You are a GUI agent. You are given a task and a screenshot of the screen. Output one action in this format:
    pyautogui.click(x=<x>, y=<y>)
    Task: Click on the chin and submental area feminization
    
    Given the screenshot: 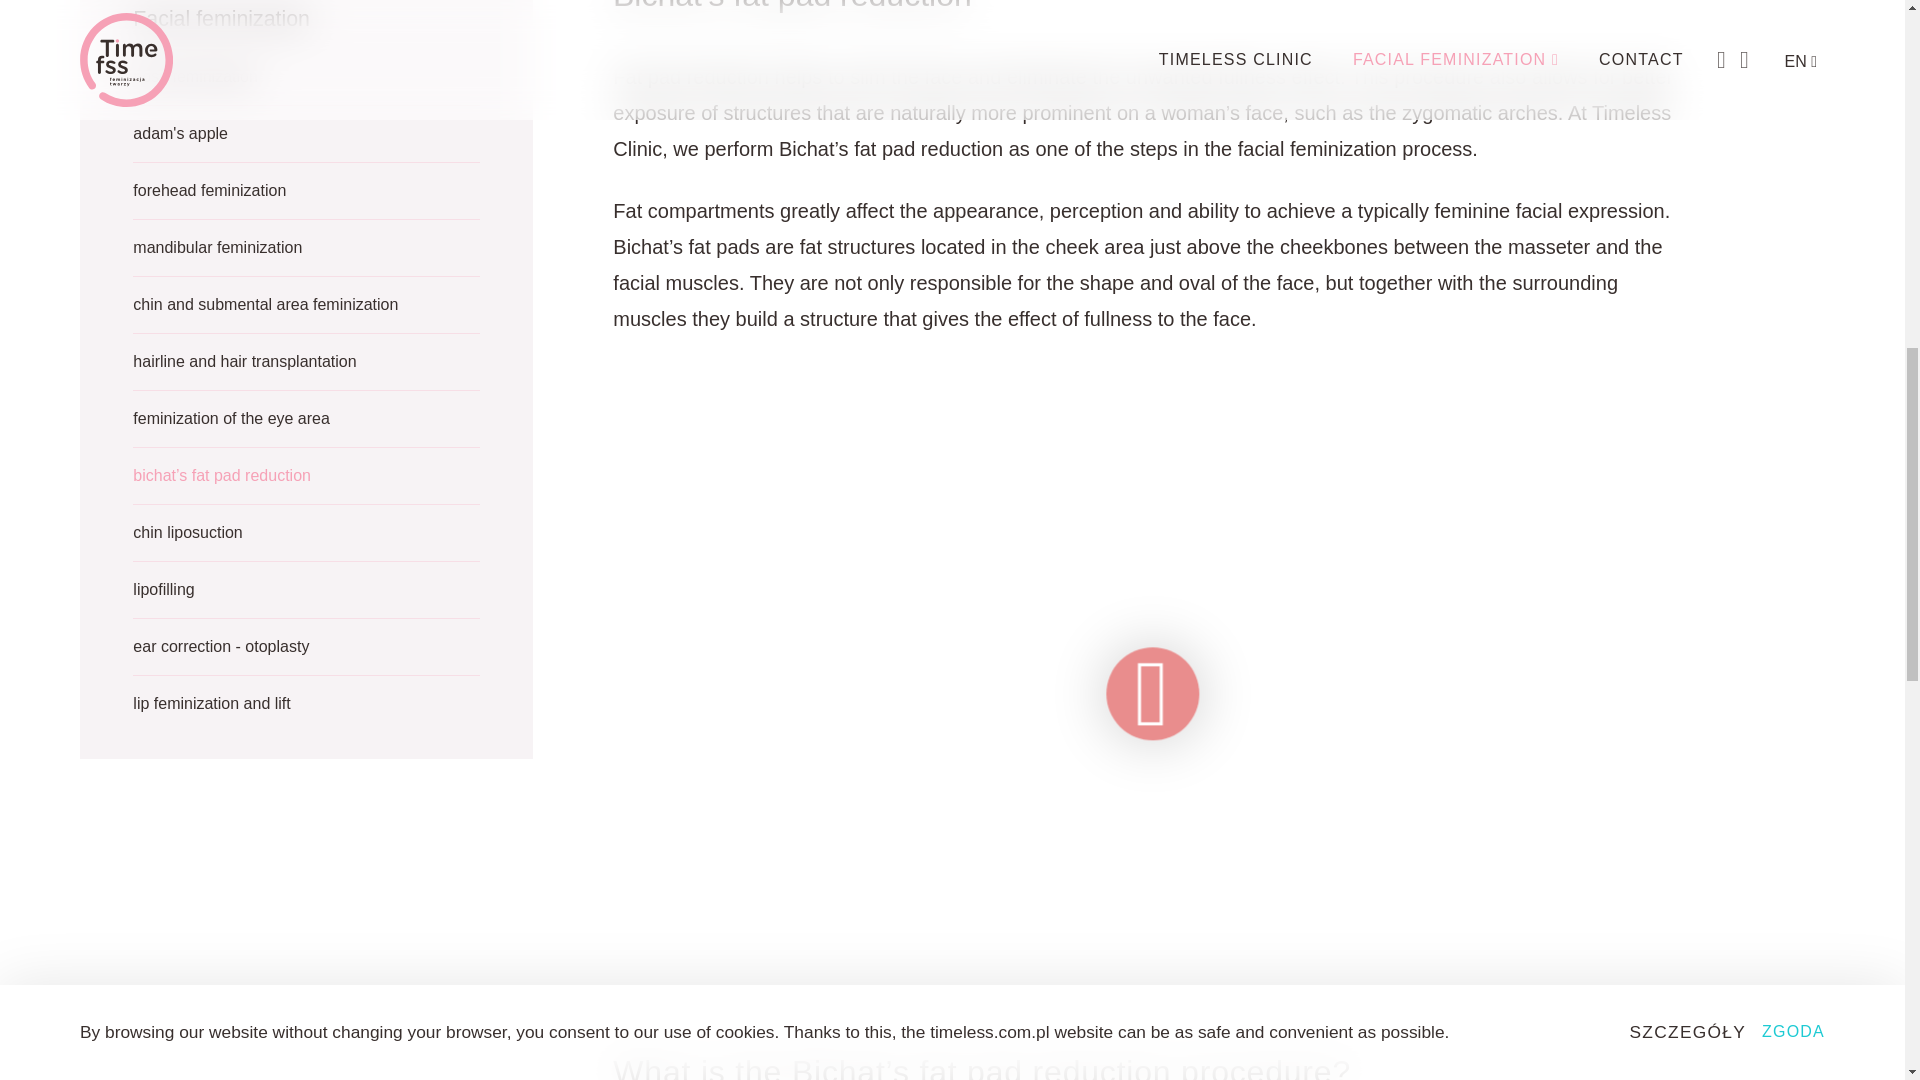 What is the action you would take?
    pyautogui.click(x=306, y=312)
    